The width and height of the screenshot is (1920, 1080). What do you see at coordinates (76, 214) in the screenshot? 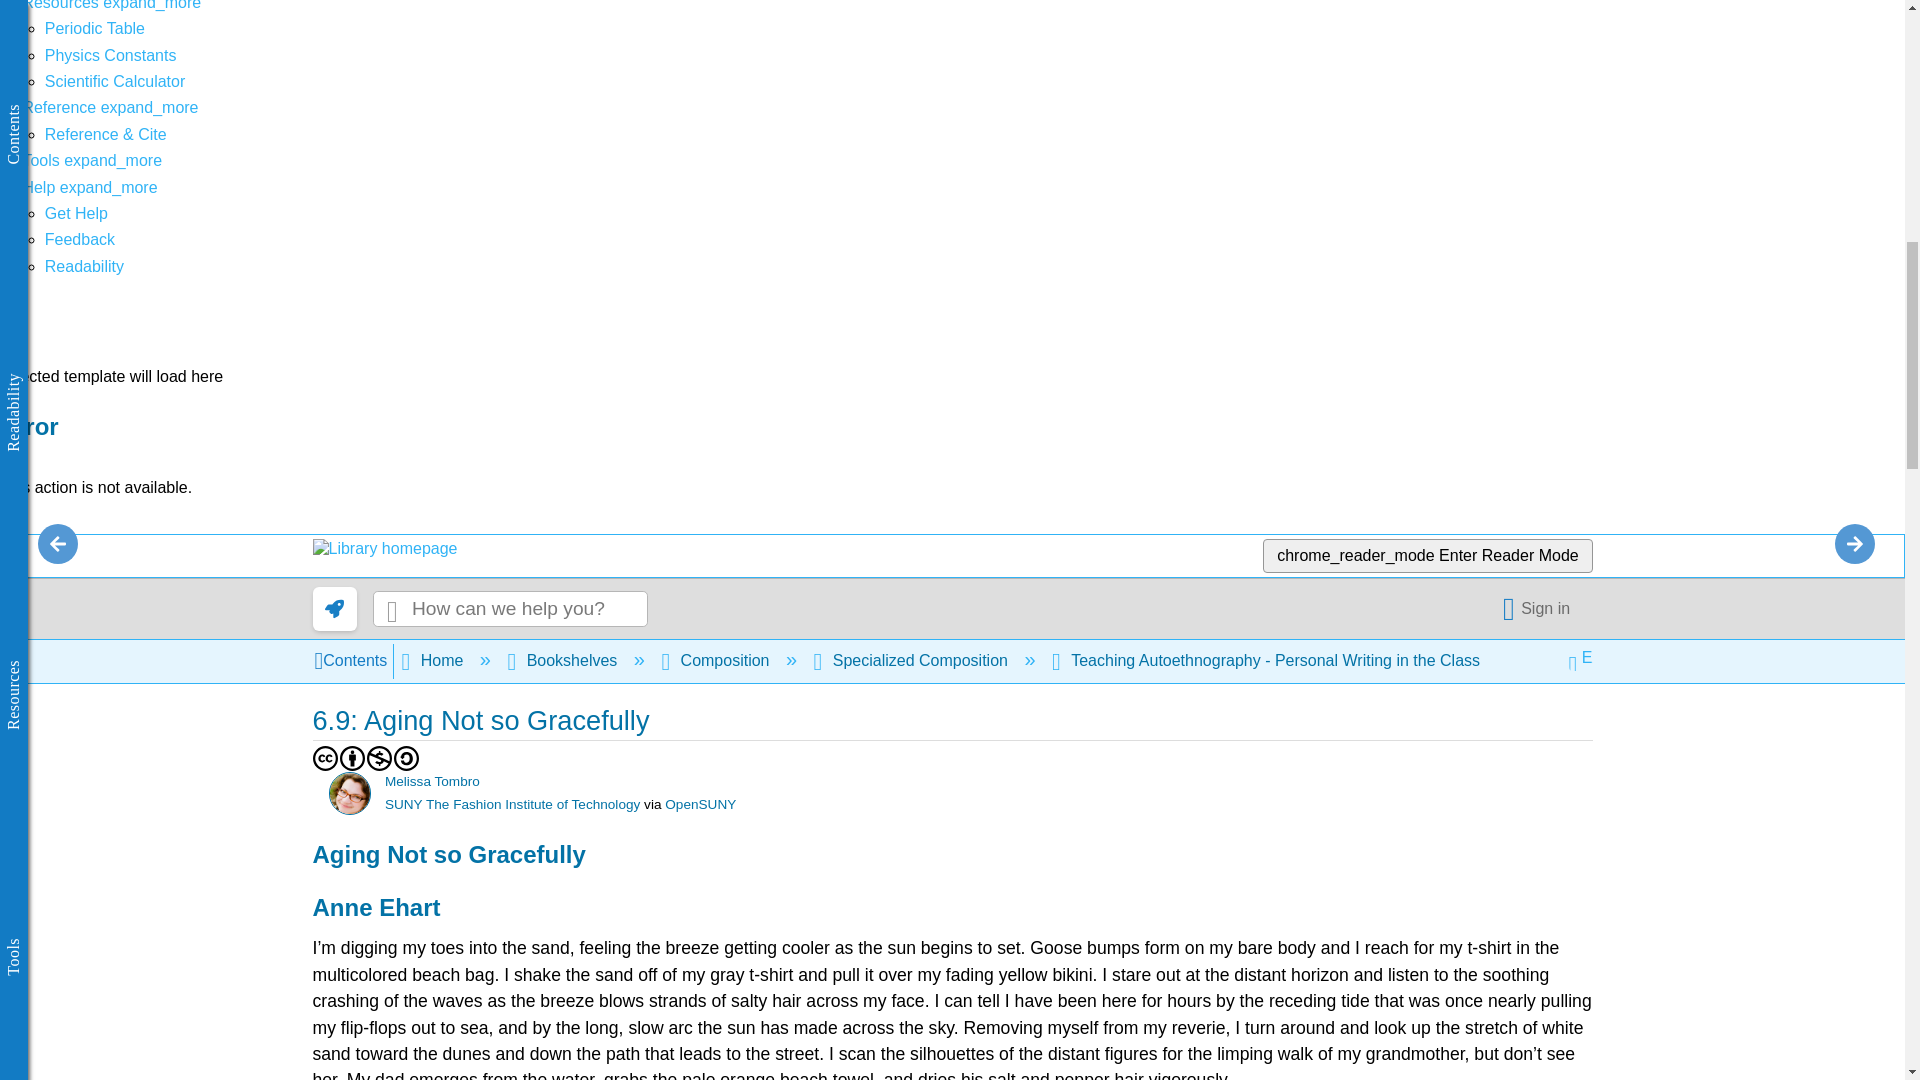
I see `Get Help` at bounding box center [76, 214].